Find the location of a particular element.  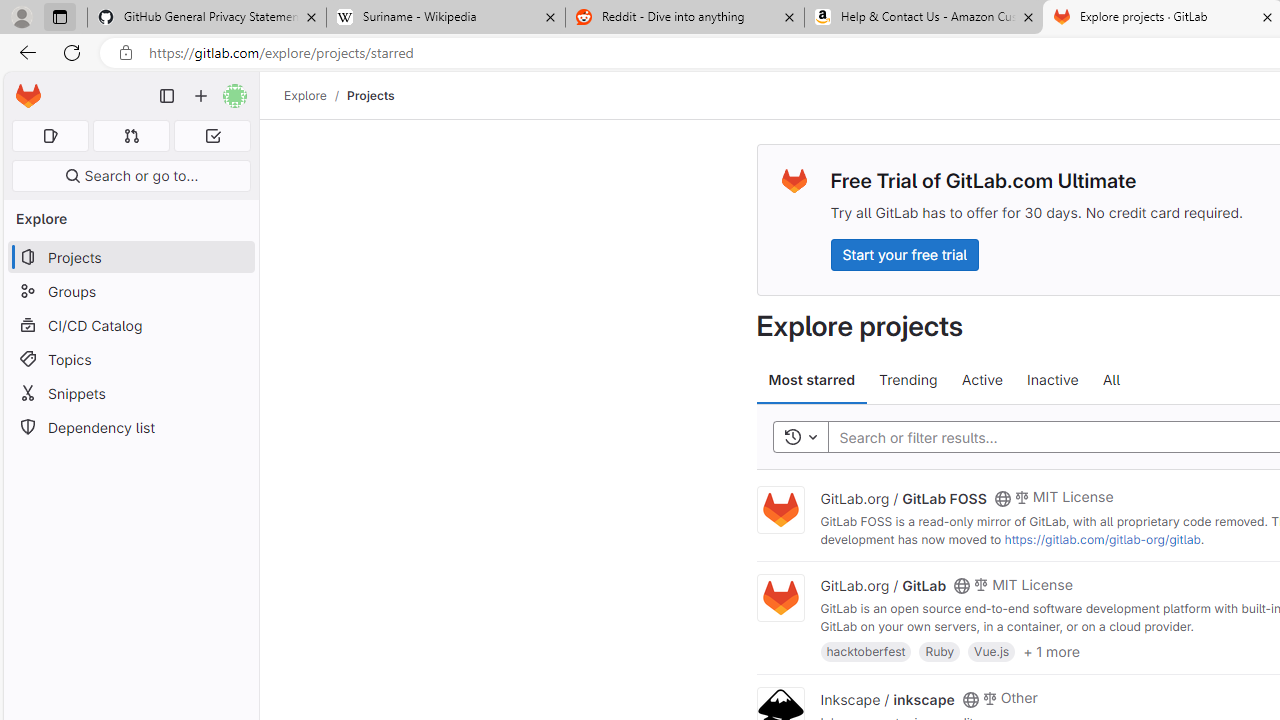

Toggle history is located at coordinates (800, 438).